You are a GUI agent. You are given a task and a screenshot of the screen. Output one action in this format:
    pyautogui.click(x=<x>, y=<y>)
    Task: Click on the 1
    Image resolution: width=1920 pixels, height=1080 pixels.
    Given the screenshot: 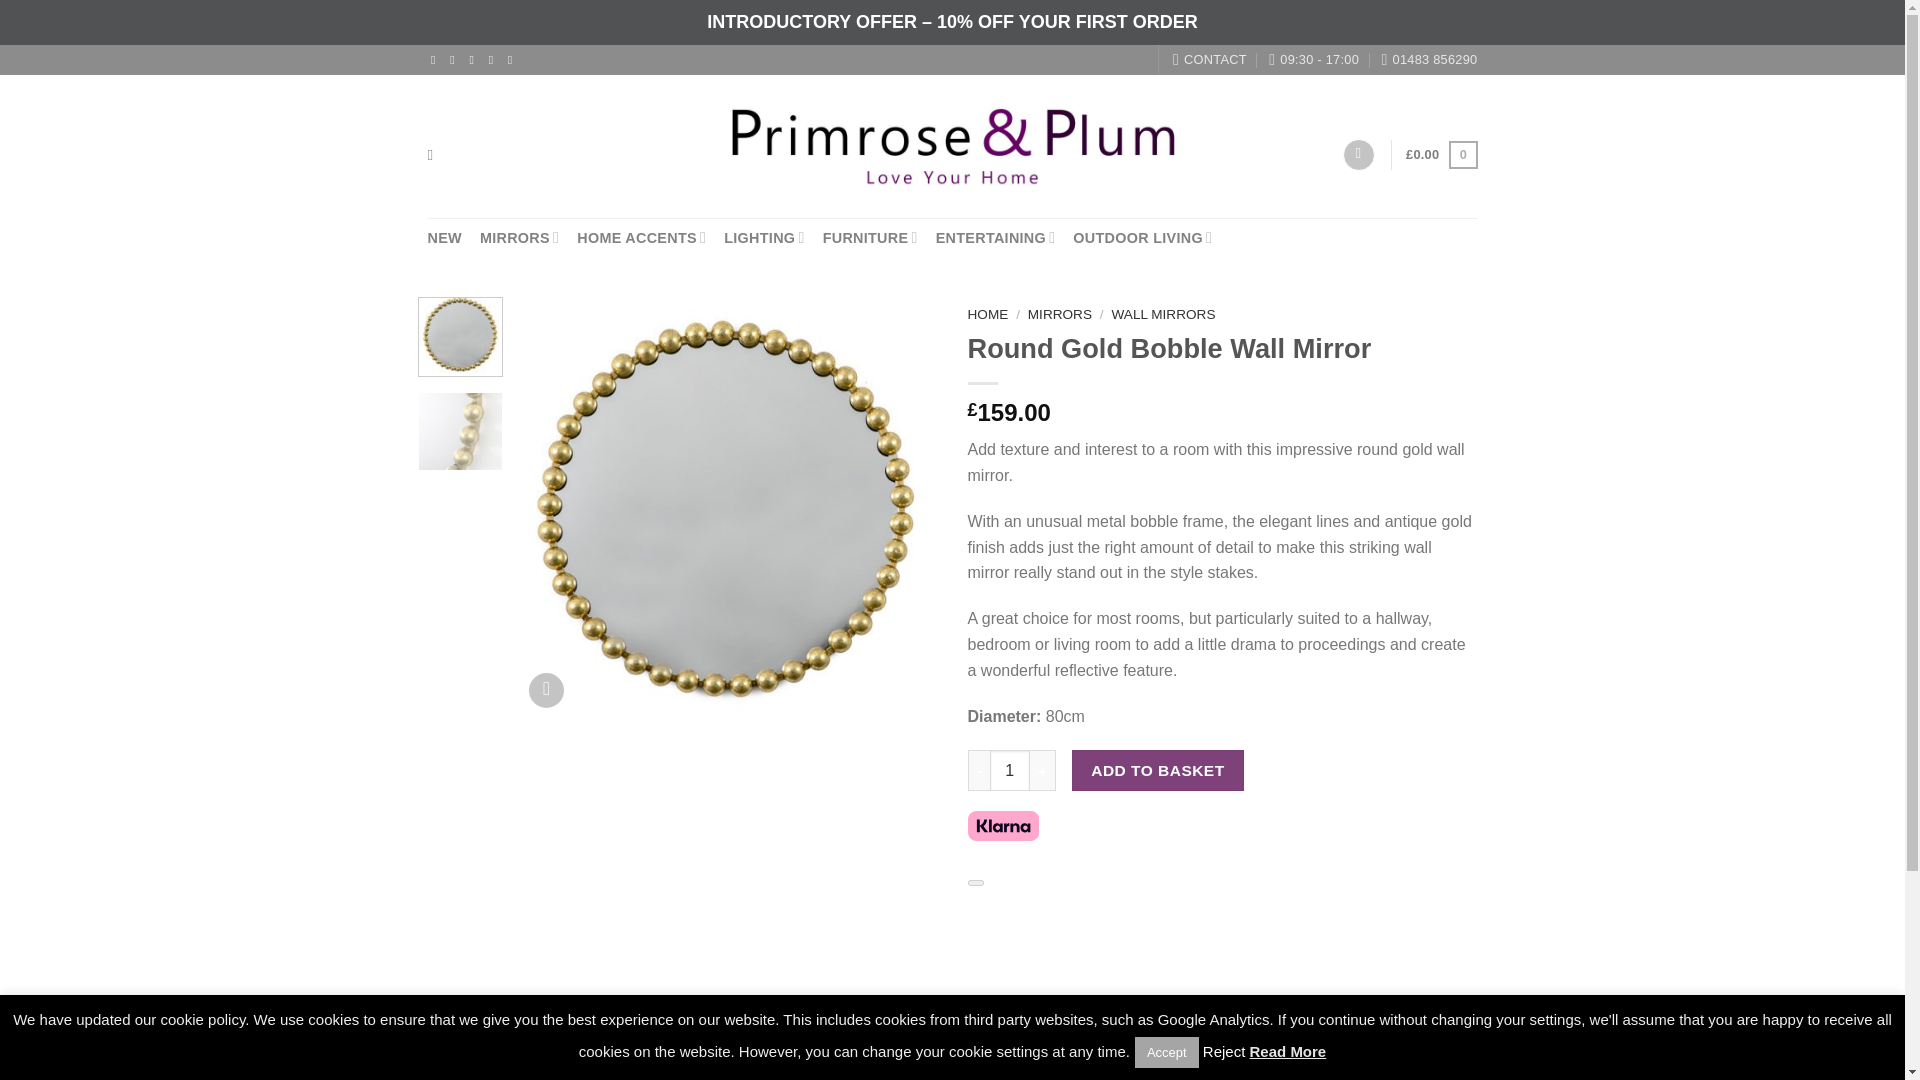 What is the action you would take?
    pyautogui.click(x=1010, y=769)
    